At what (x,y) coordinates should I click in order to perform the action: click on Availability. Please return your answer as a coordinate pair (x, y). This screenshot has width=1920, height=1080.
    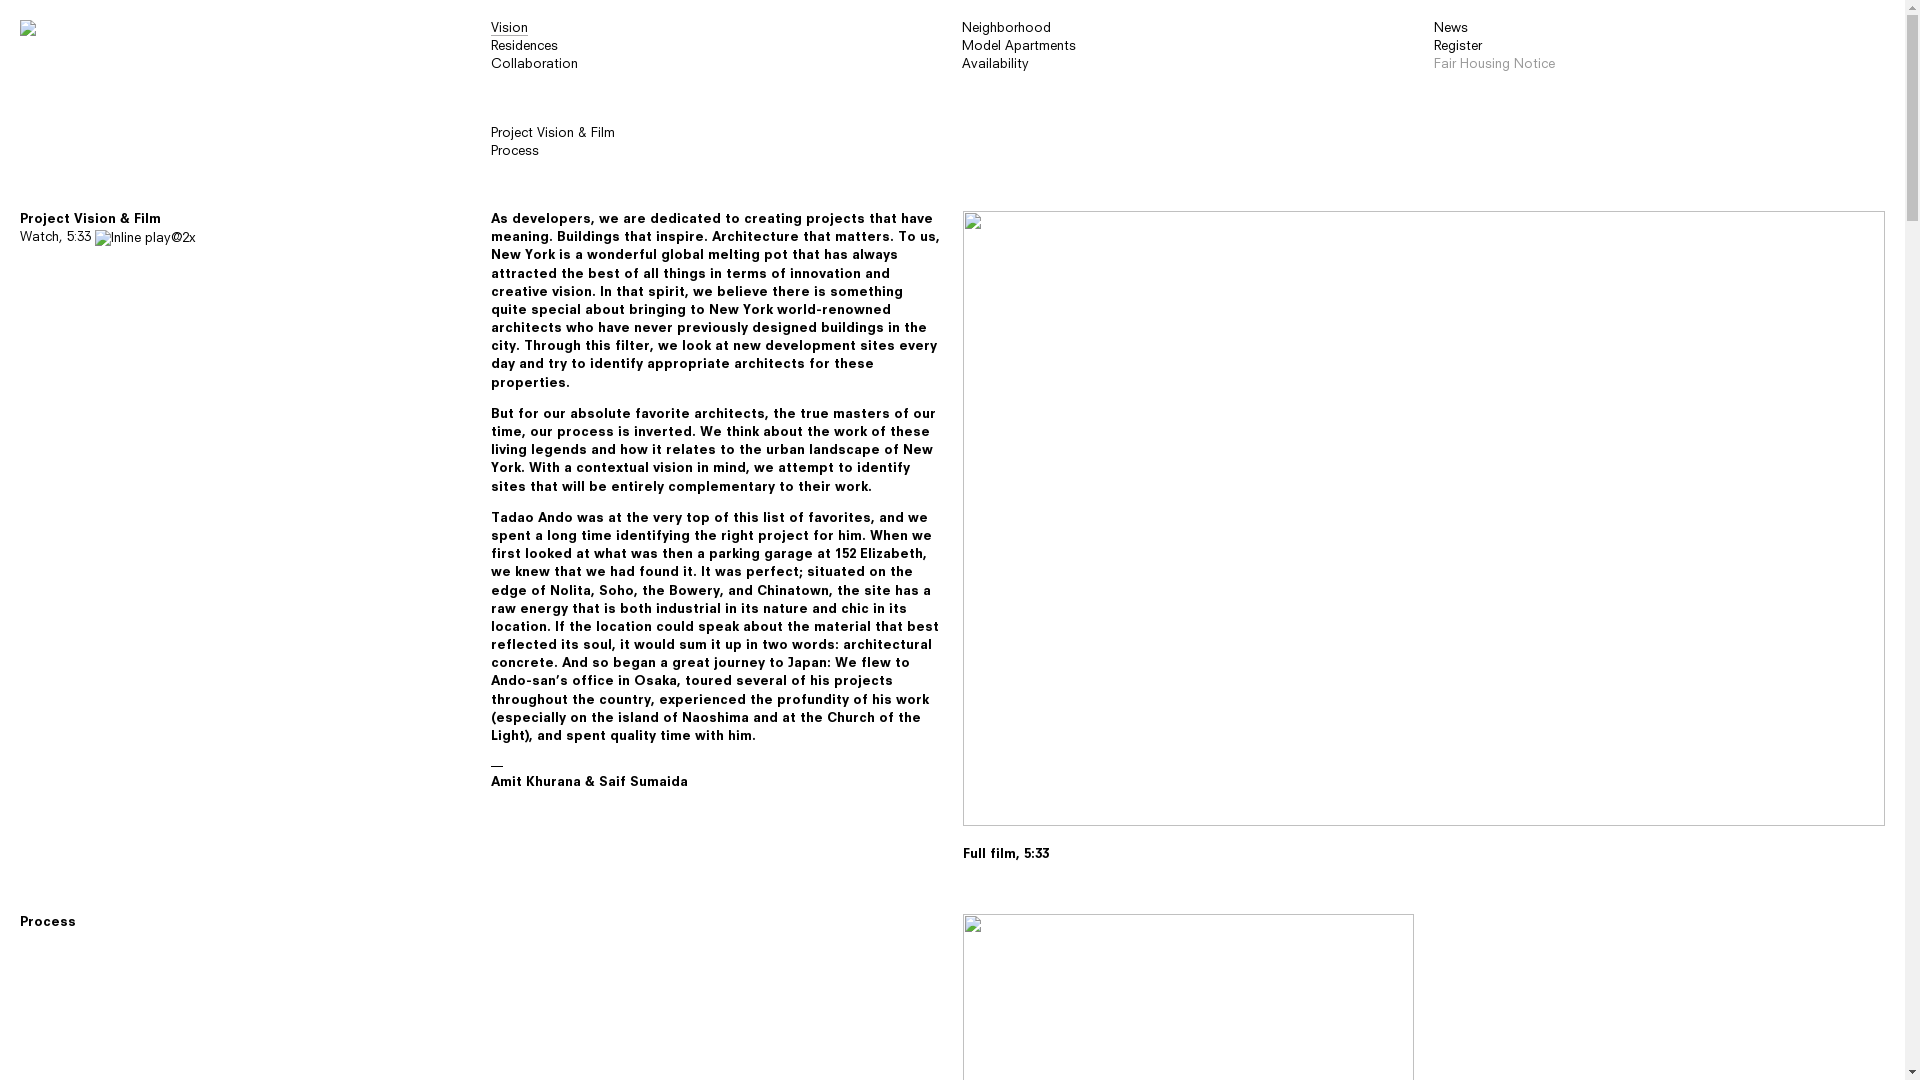
    Looking at the image, I should click on (996, 64).